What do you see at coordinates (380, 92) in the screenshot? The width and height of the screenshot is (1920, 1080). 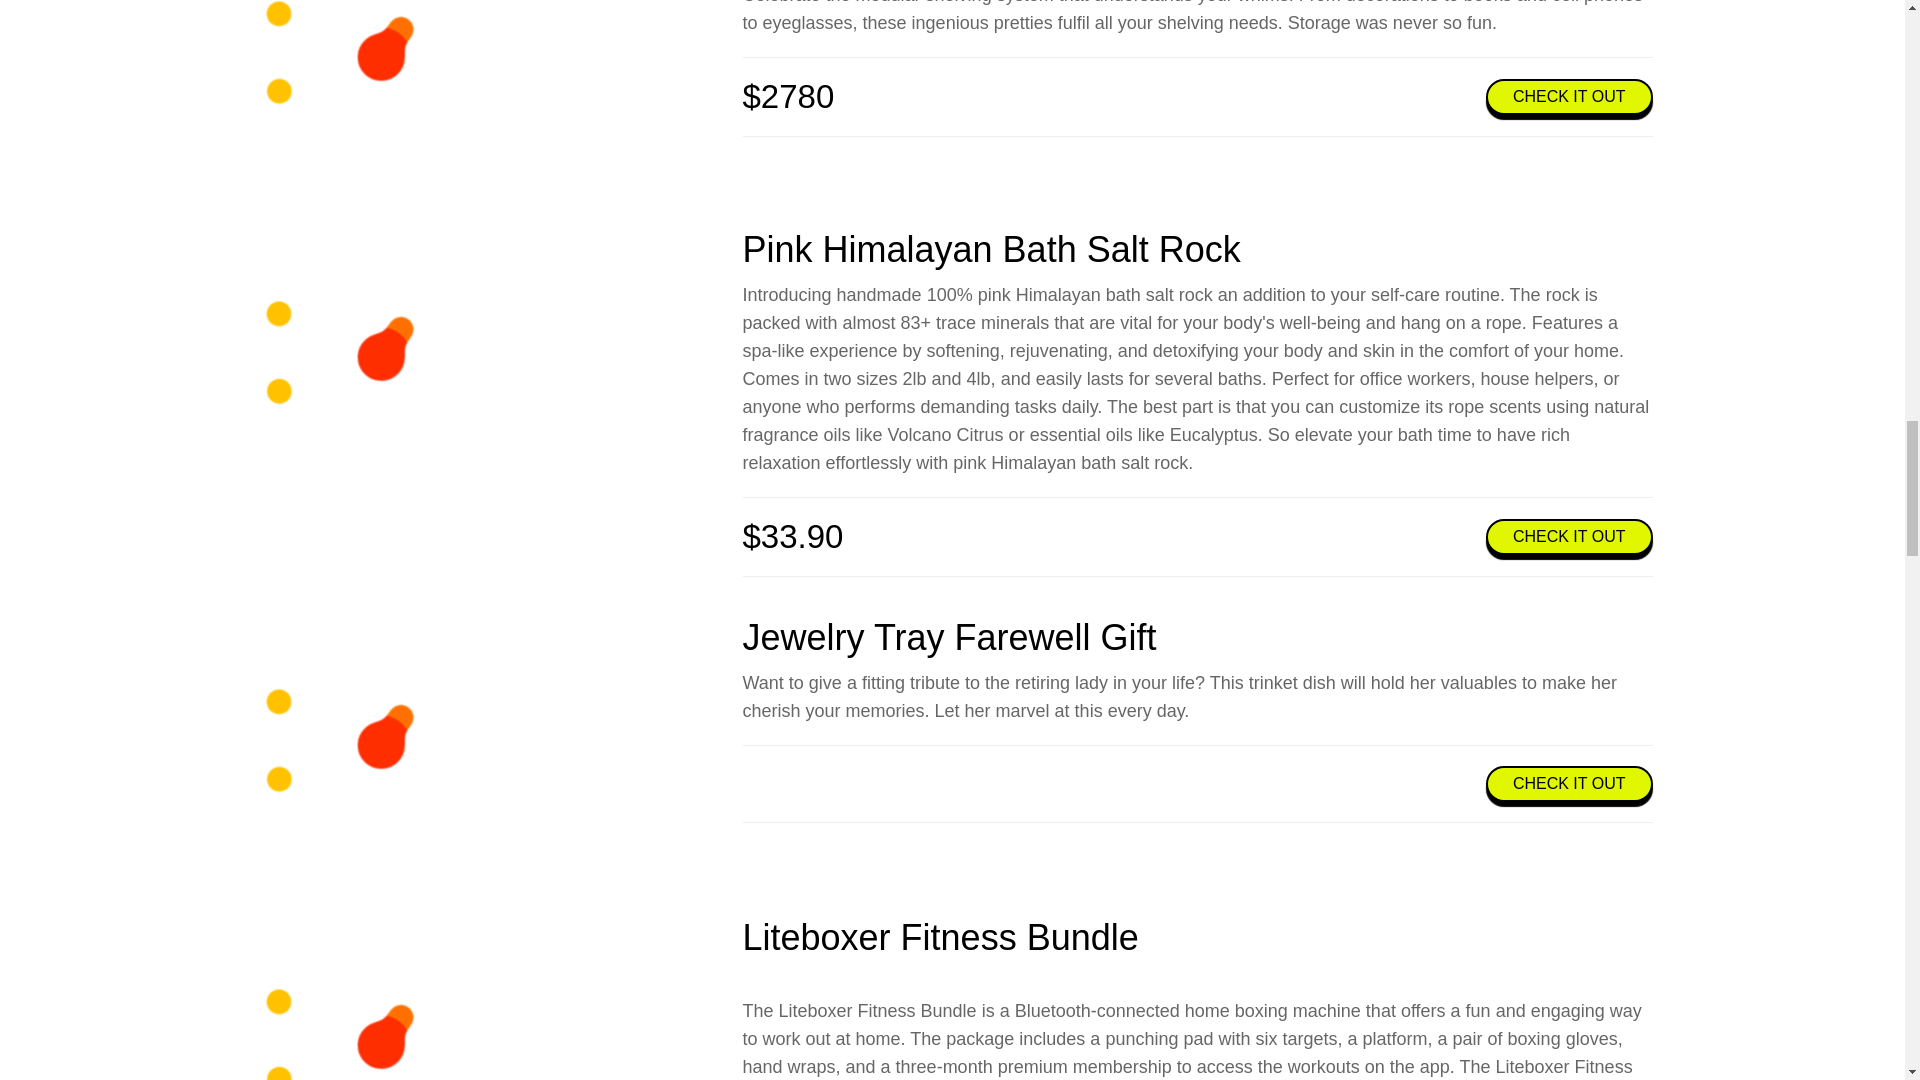 I see `PINPRES WALL` at bounding box center [380, 92].